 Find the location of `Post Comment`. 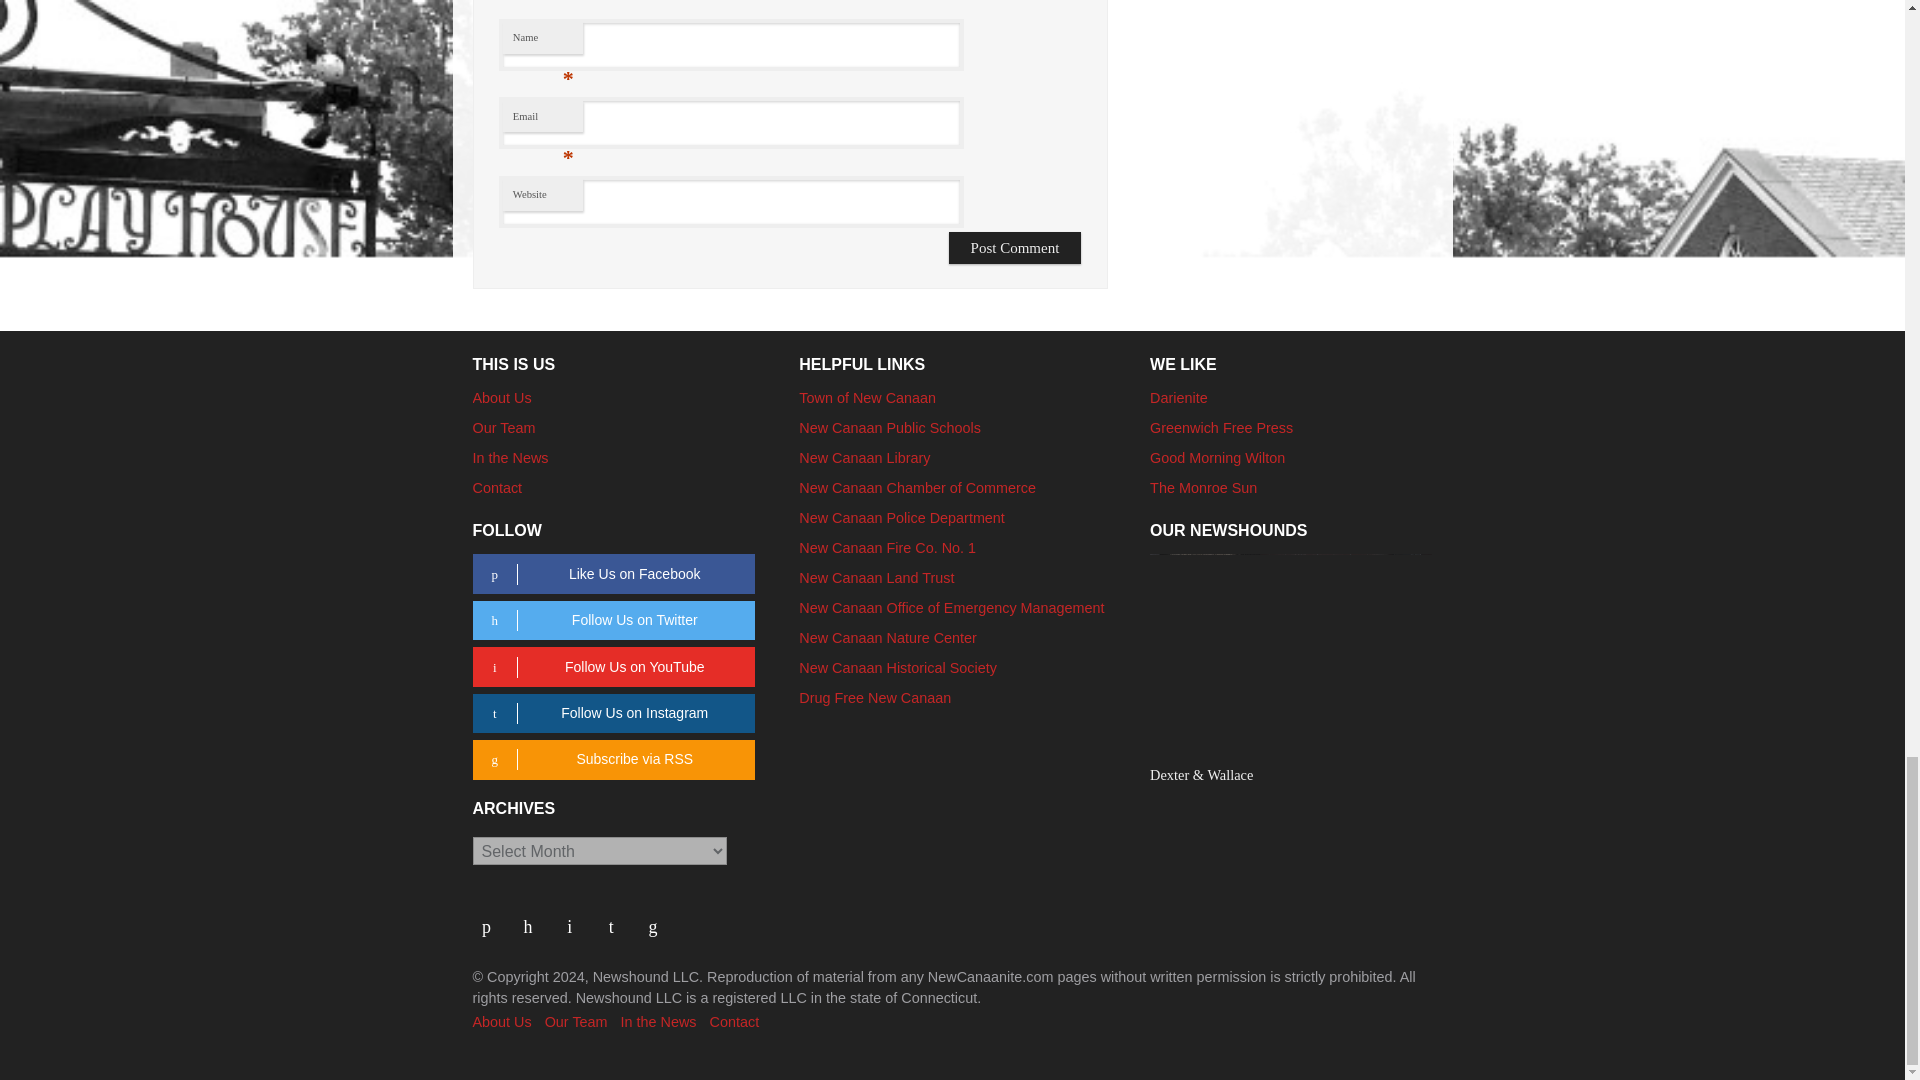

Post Comment is located at coordinates (1015, 248).